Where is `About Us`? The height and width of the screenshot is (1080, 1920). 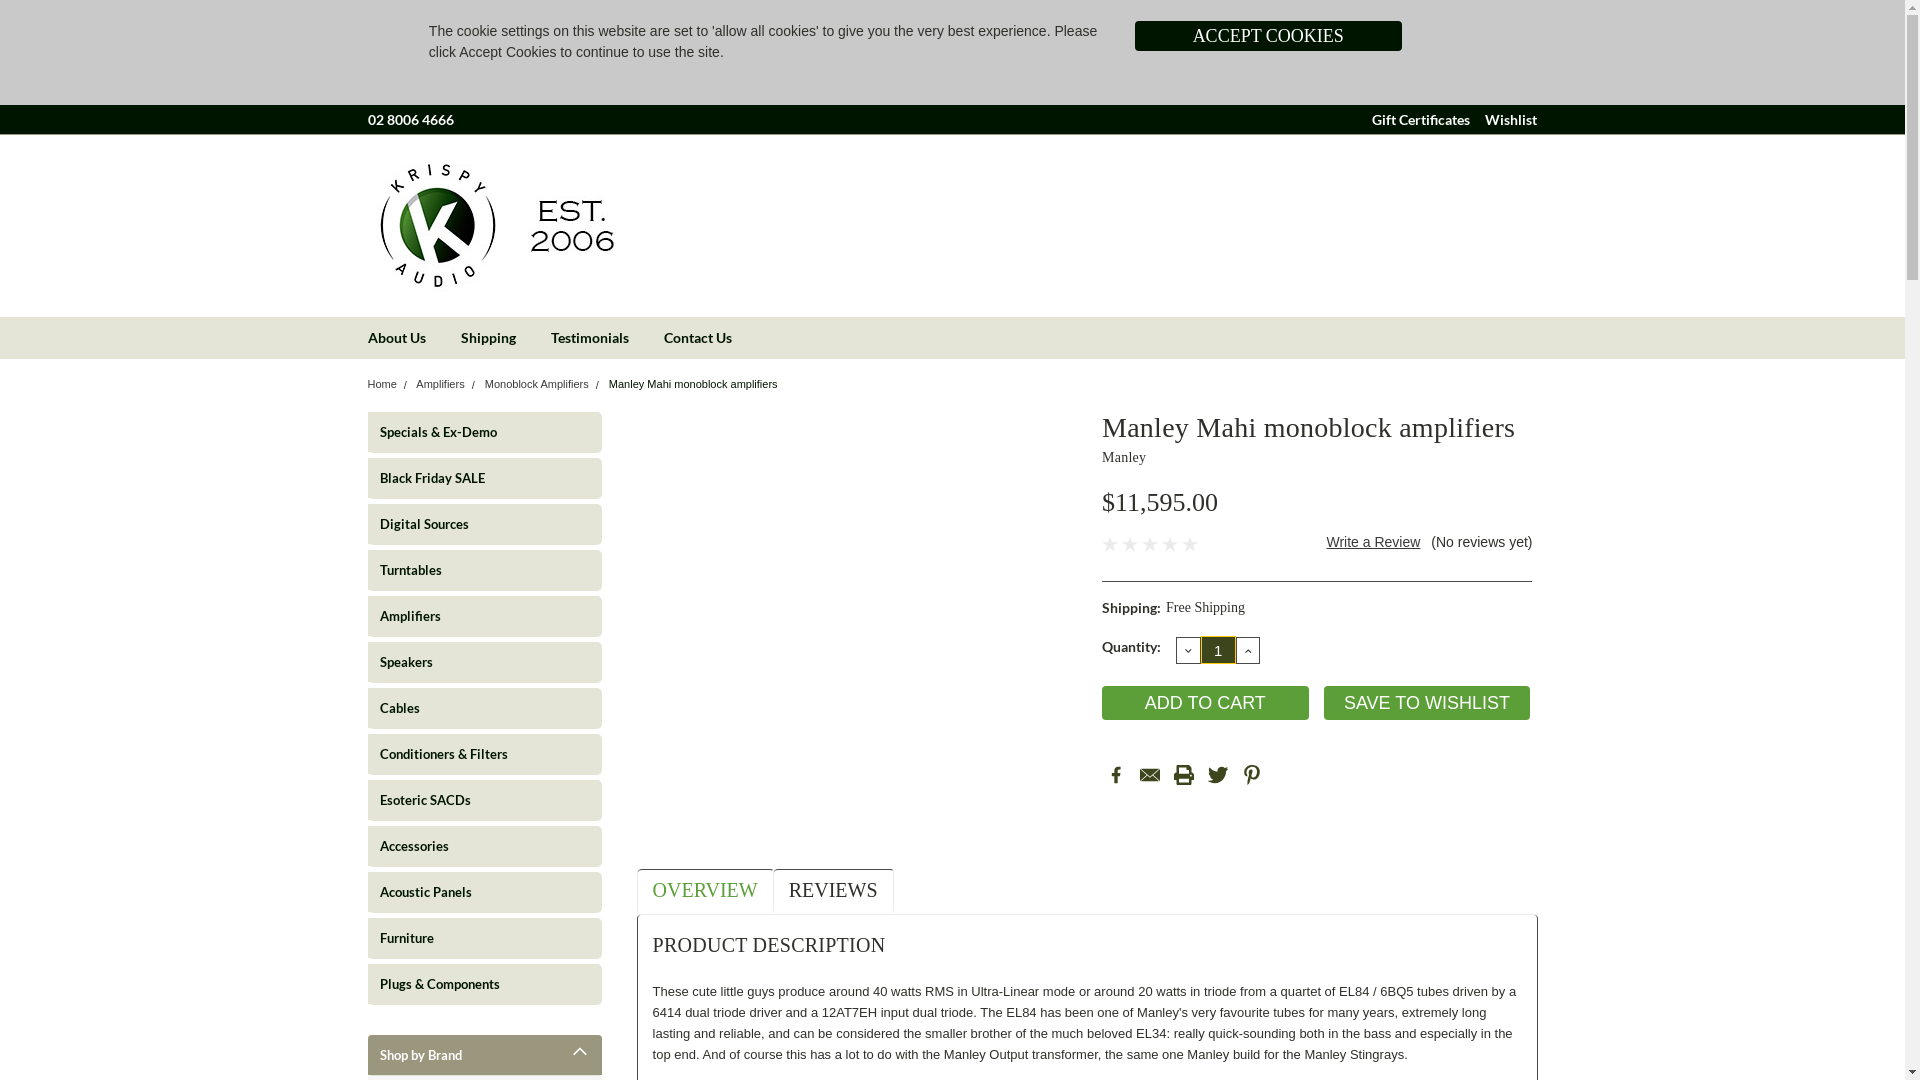 About Us is located at coordinates (414, 338).